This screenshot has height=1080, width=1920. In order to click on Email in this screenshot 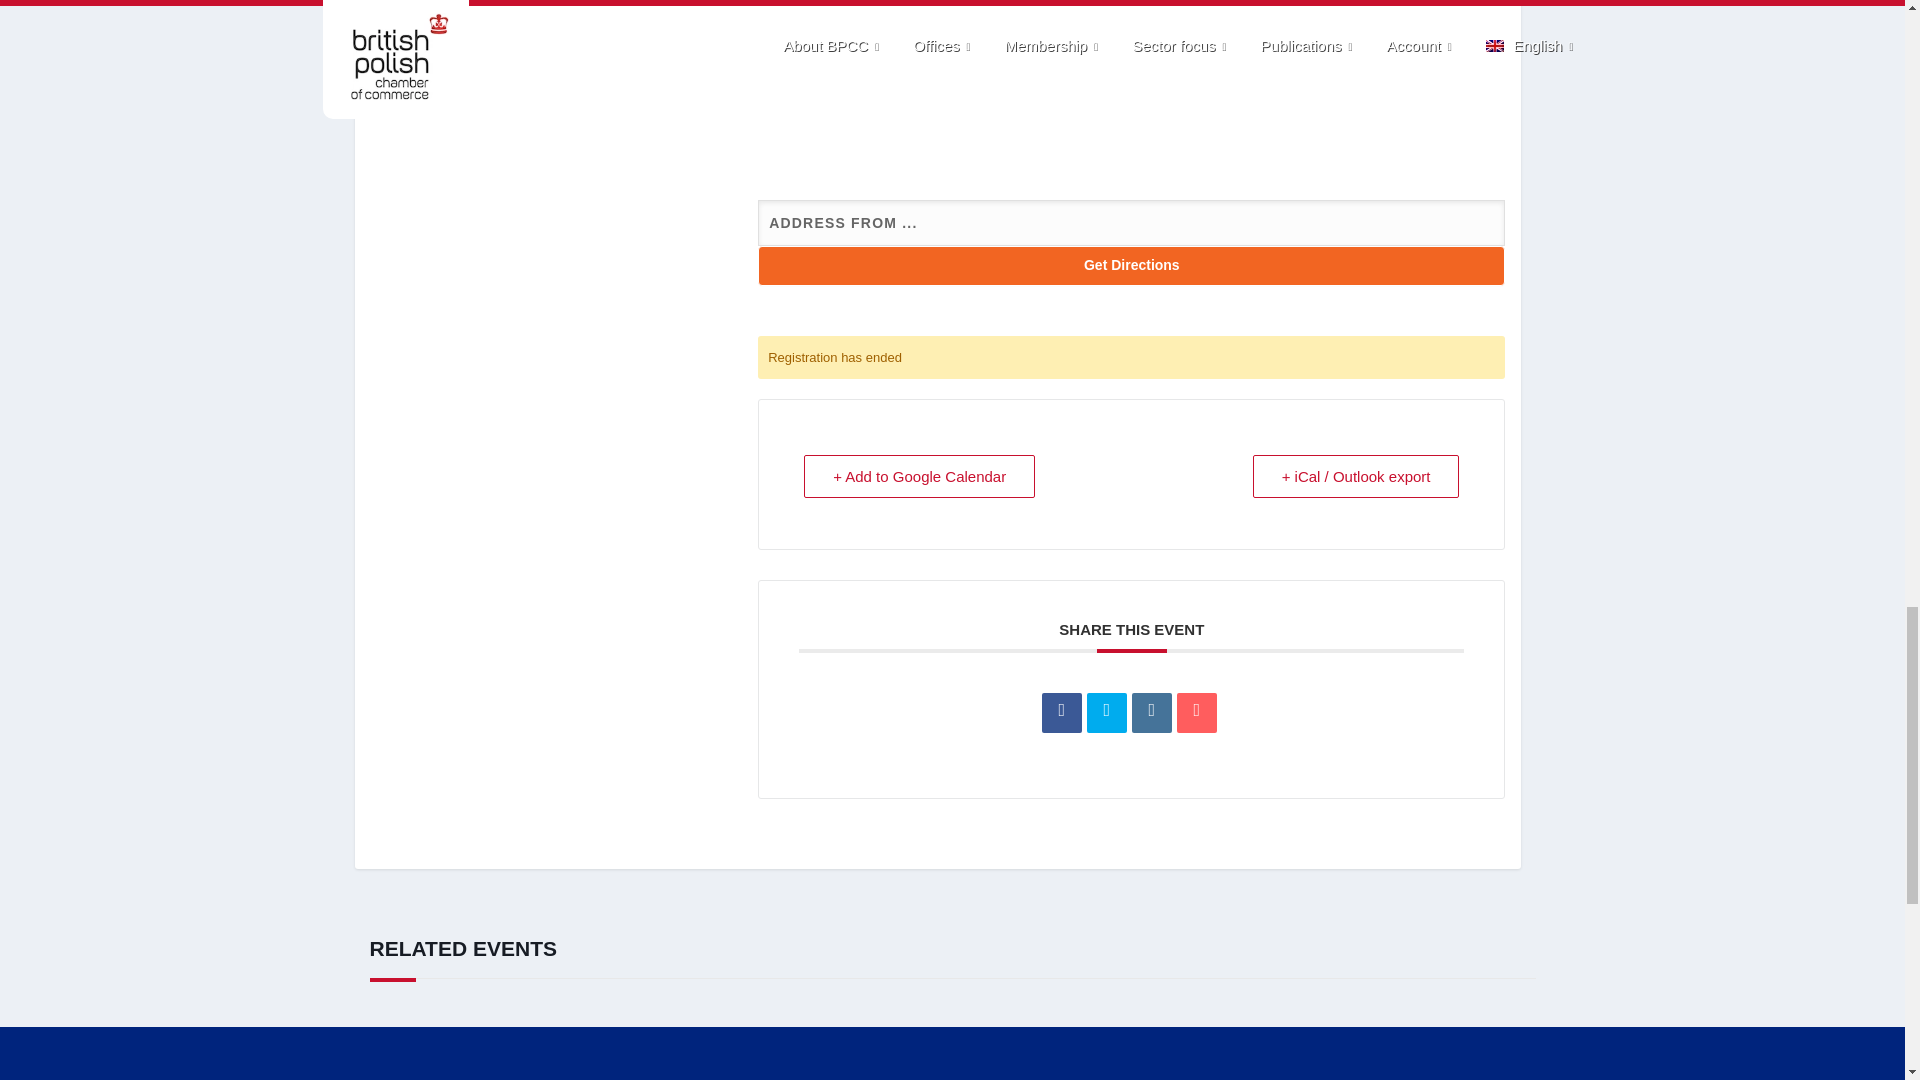, I will do `click(1196, 713)`.